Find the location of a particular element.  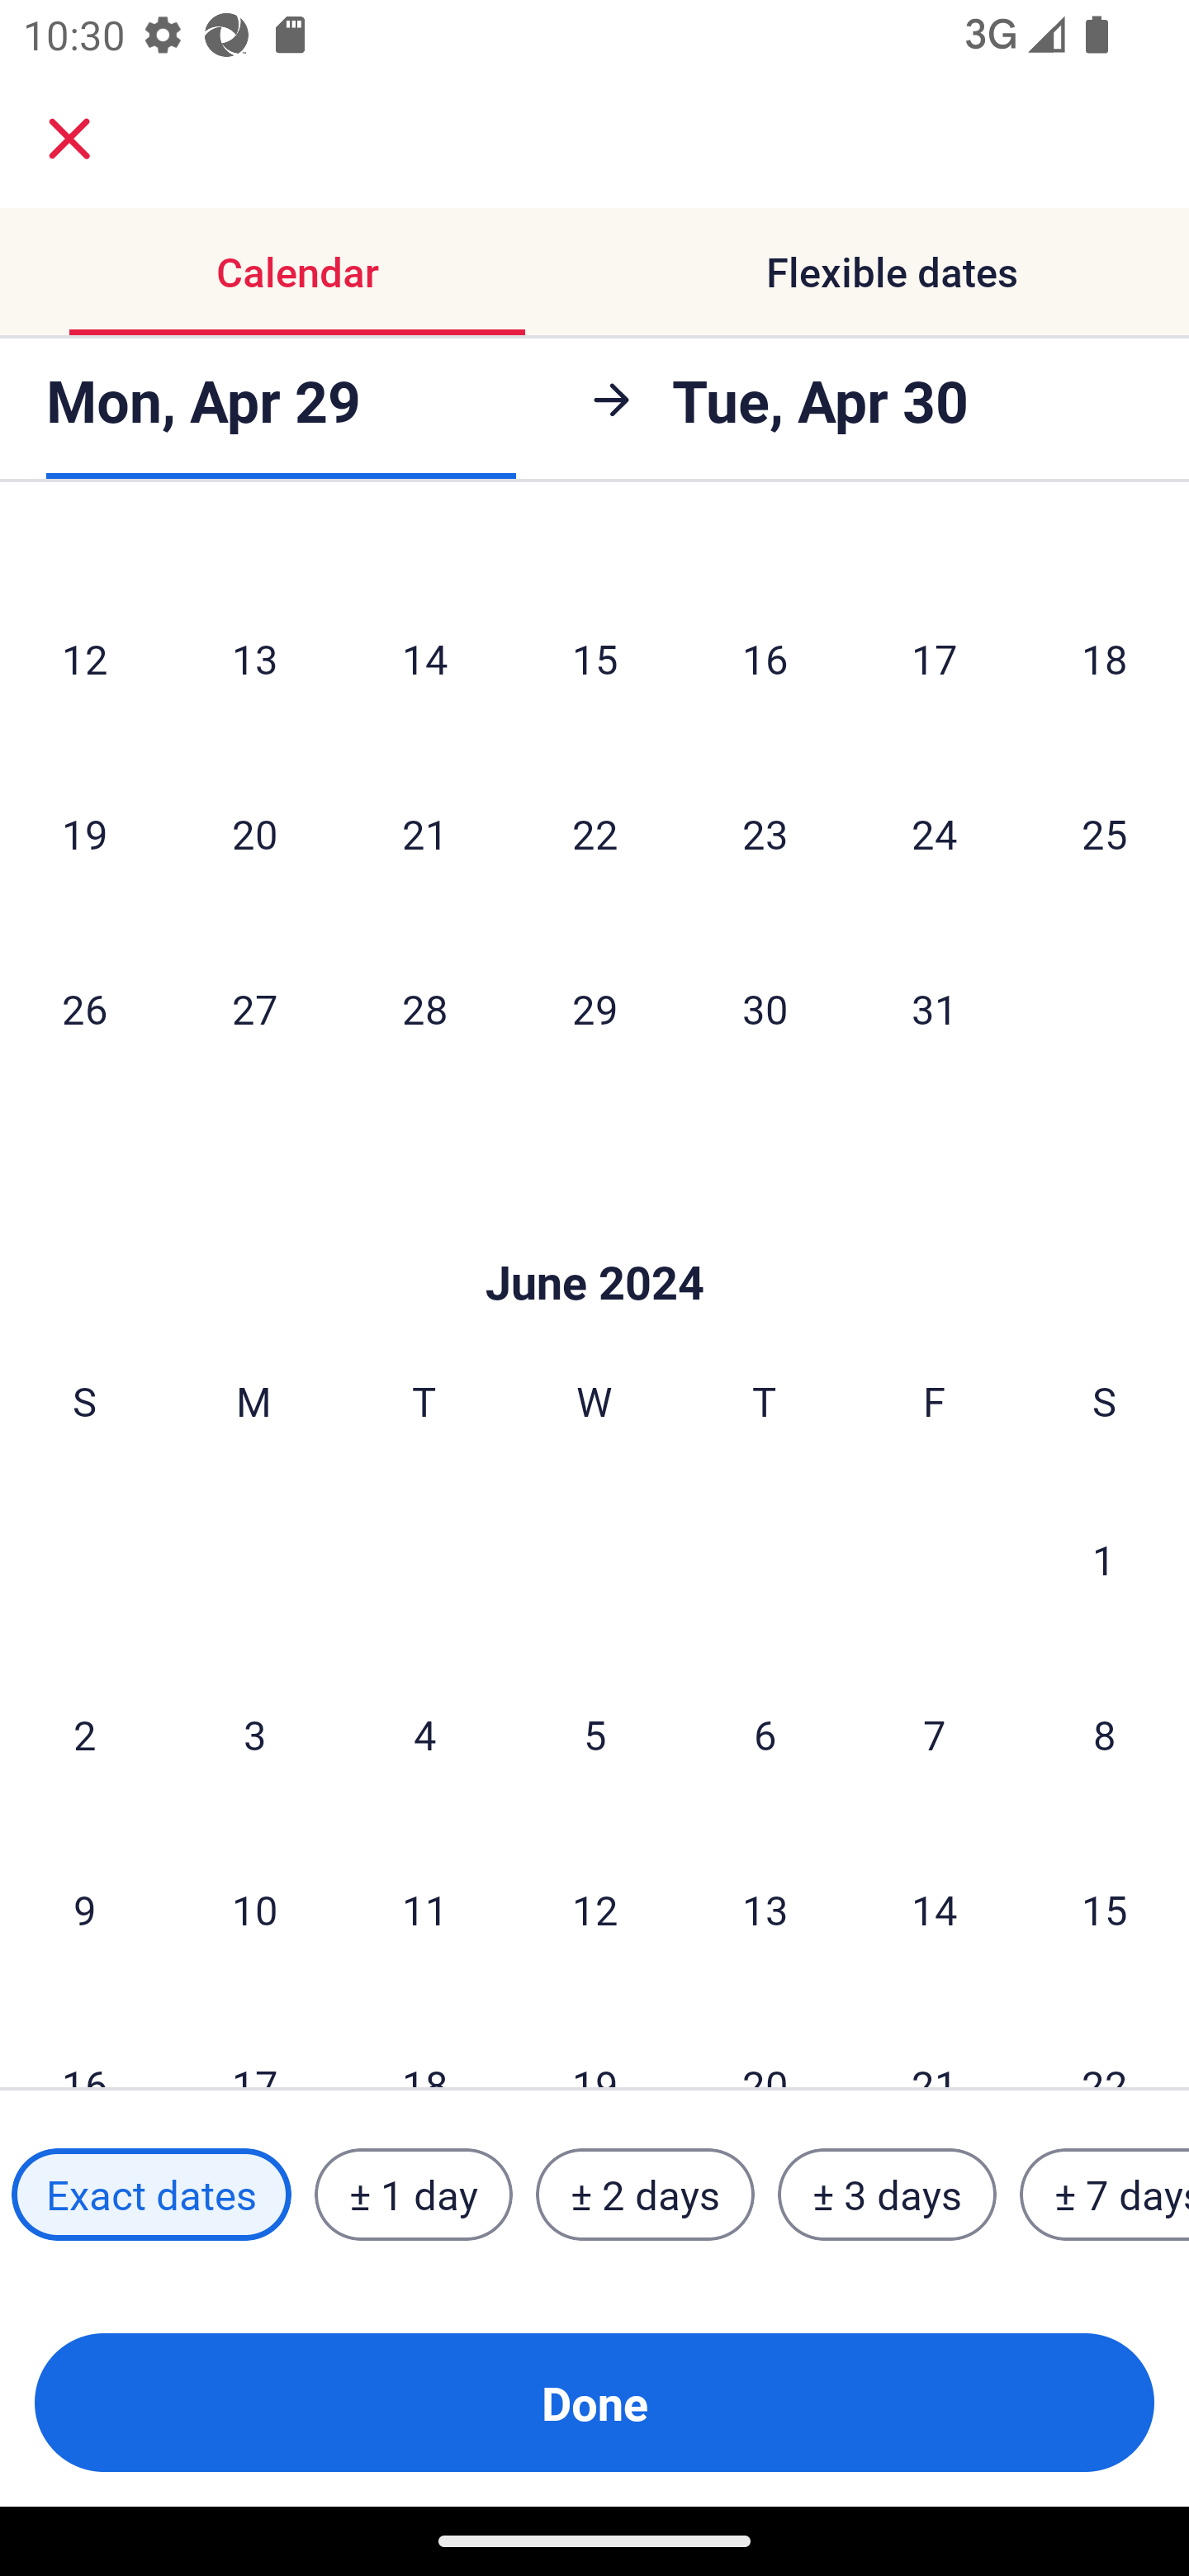

close. is located at coordinates (69, 139).